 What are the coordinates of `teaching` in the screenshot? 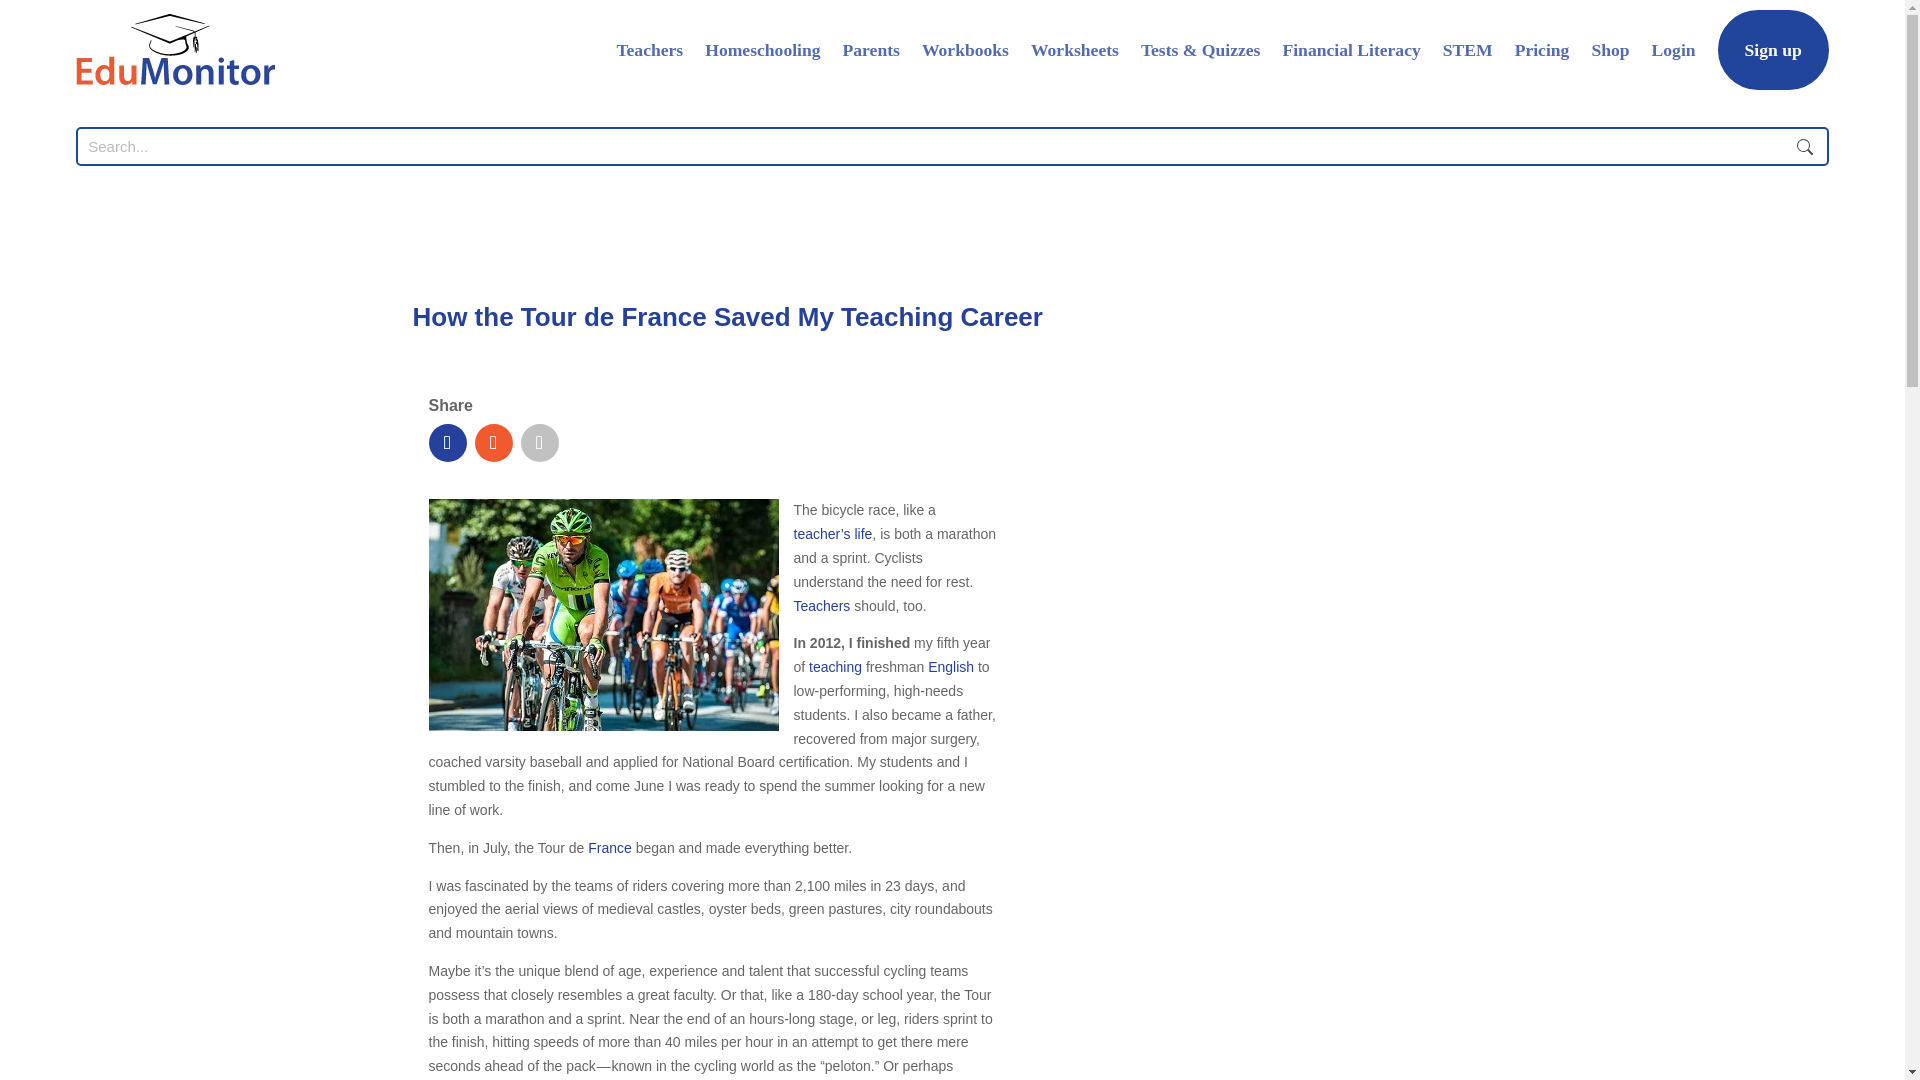 It's located at (835, 666).